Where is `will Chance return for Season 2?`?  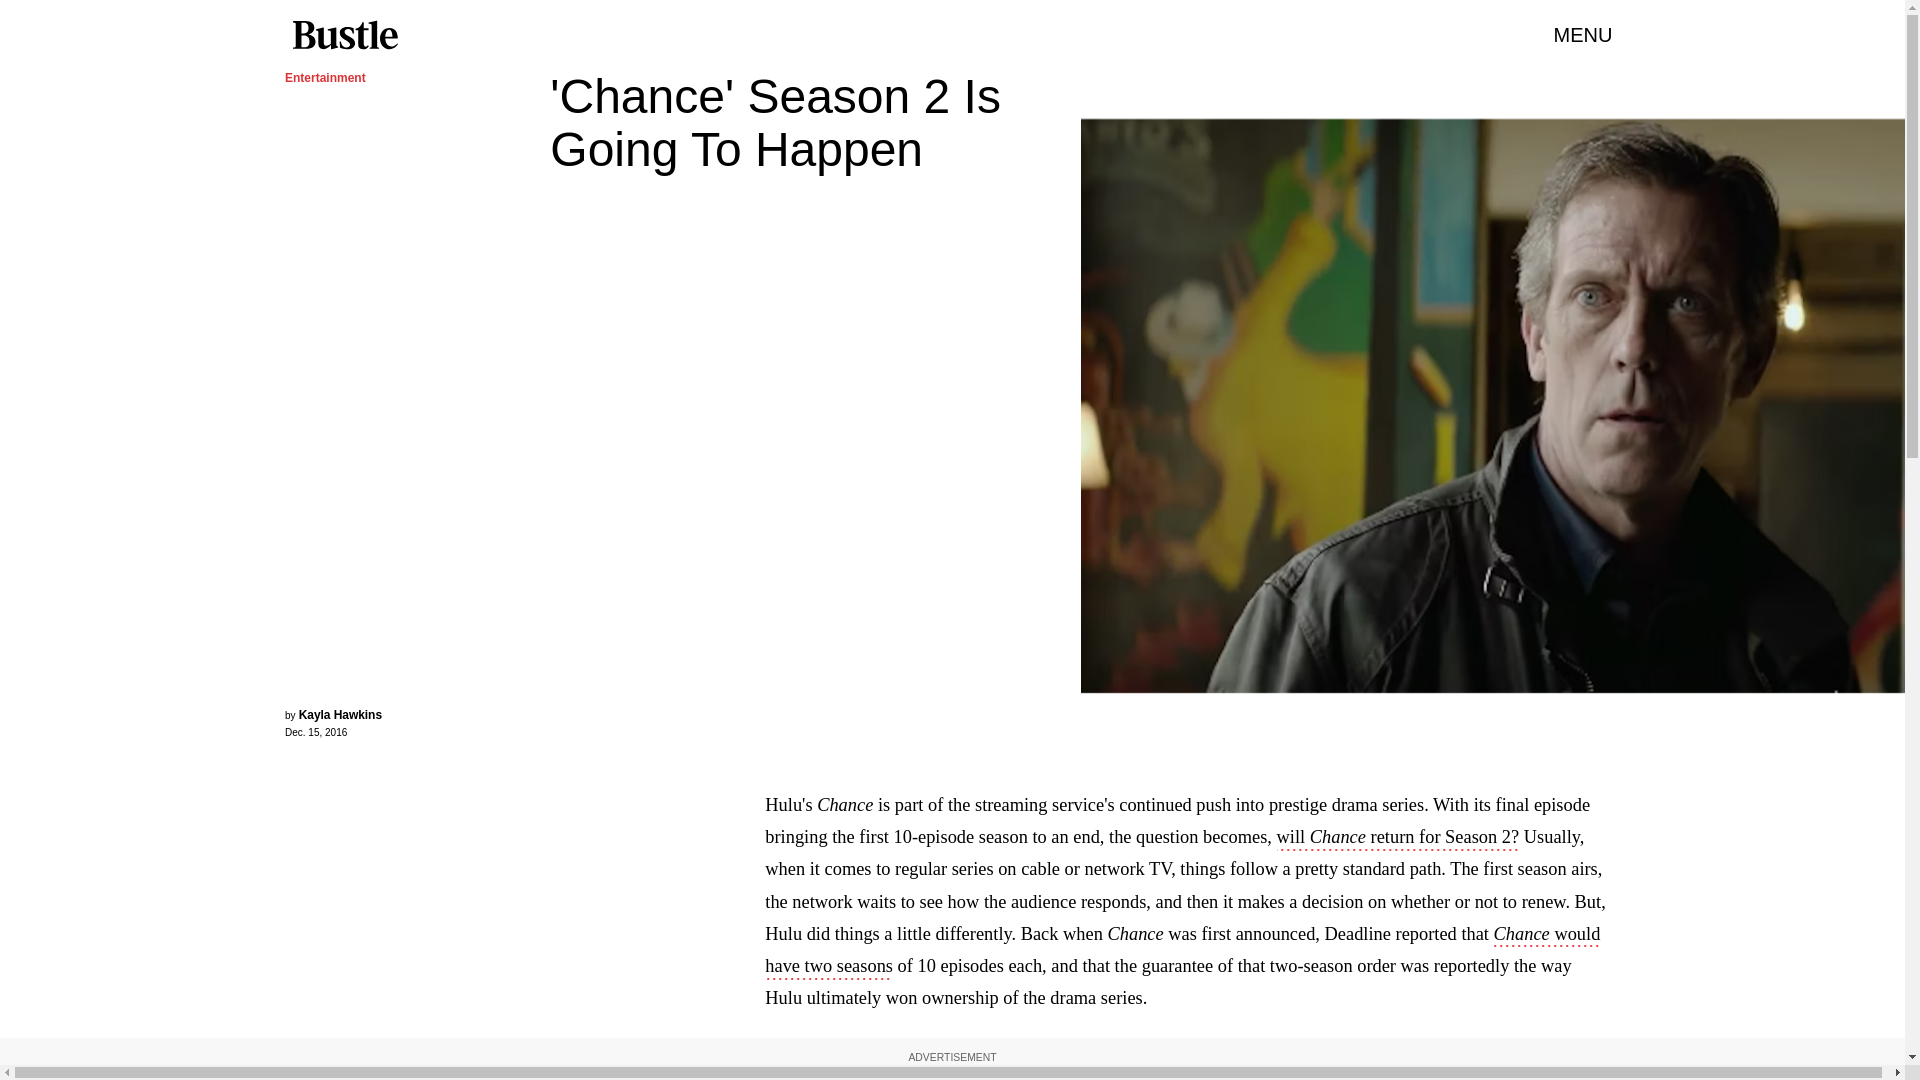 will Chance return for Season 2? is located at coordinates (1398, 839).